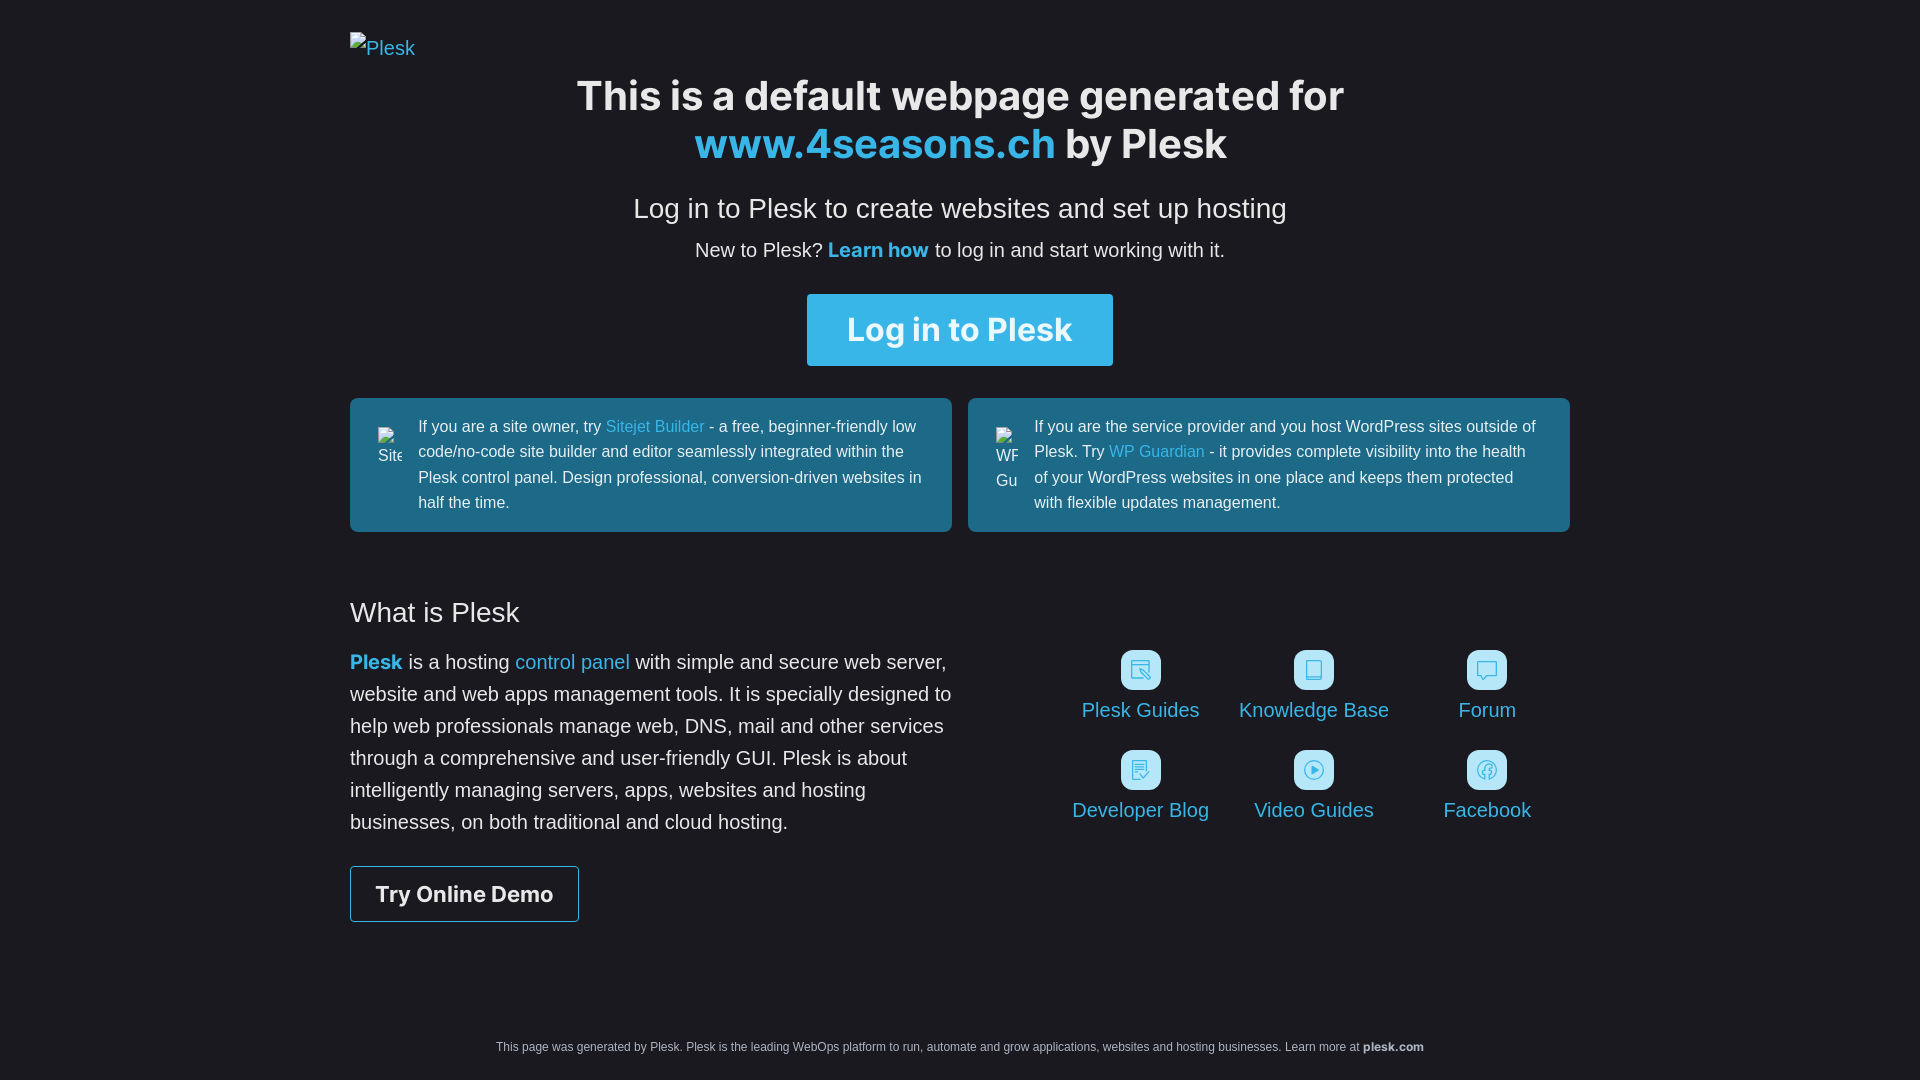 This screenshot has height=1080, width=1920. I want to click on Knowledge Base, so click(1314, 686).